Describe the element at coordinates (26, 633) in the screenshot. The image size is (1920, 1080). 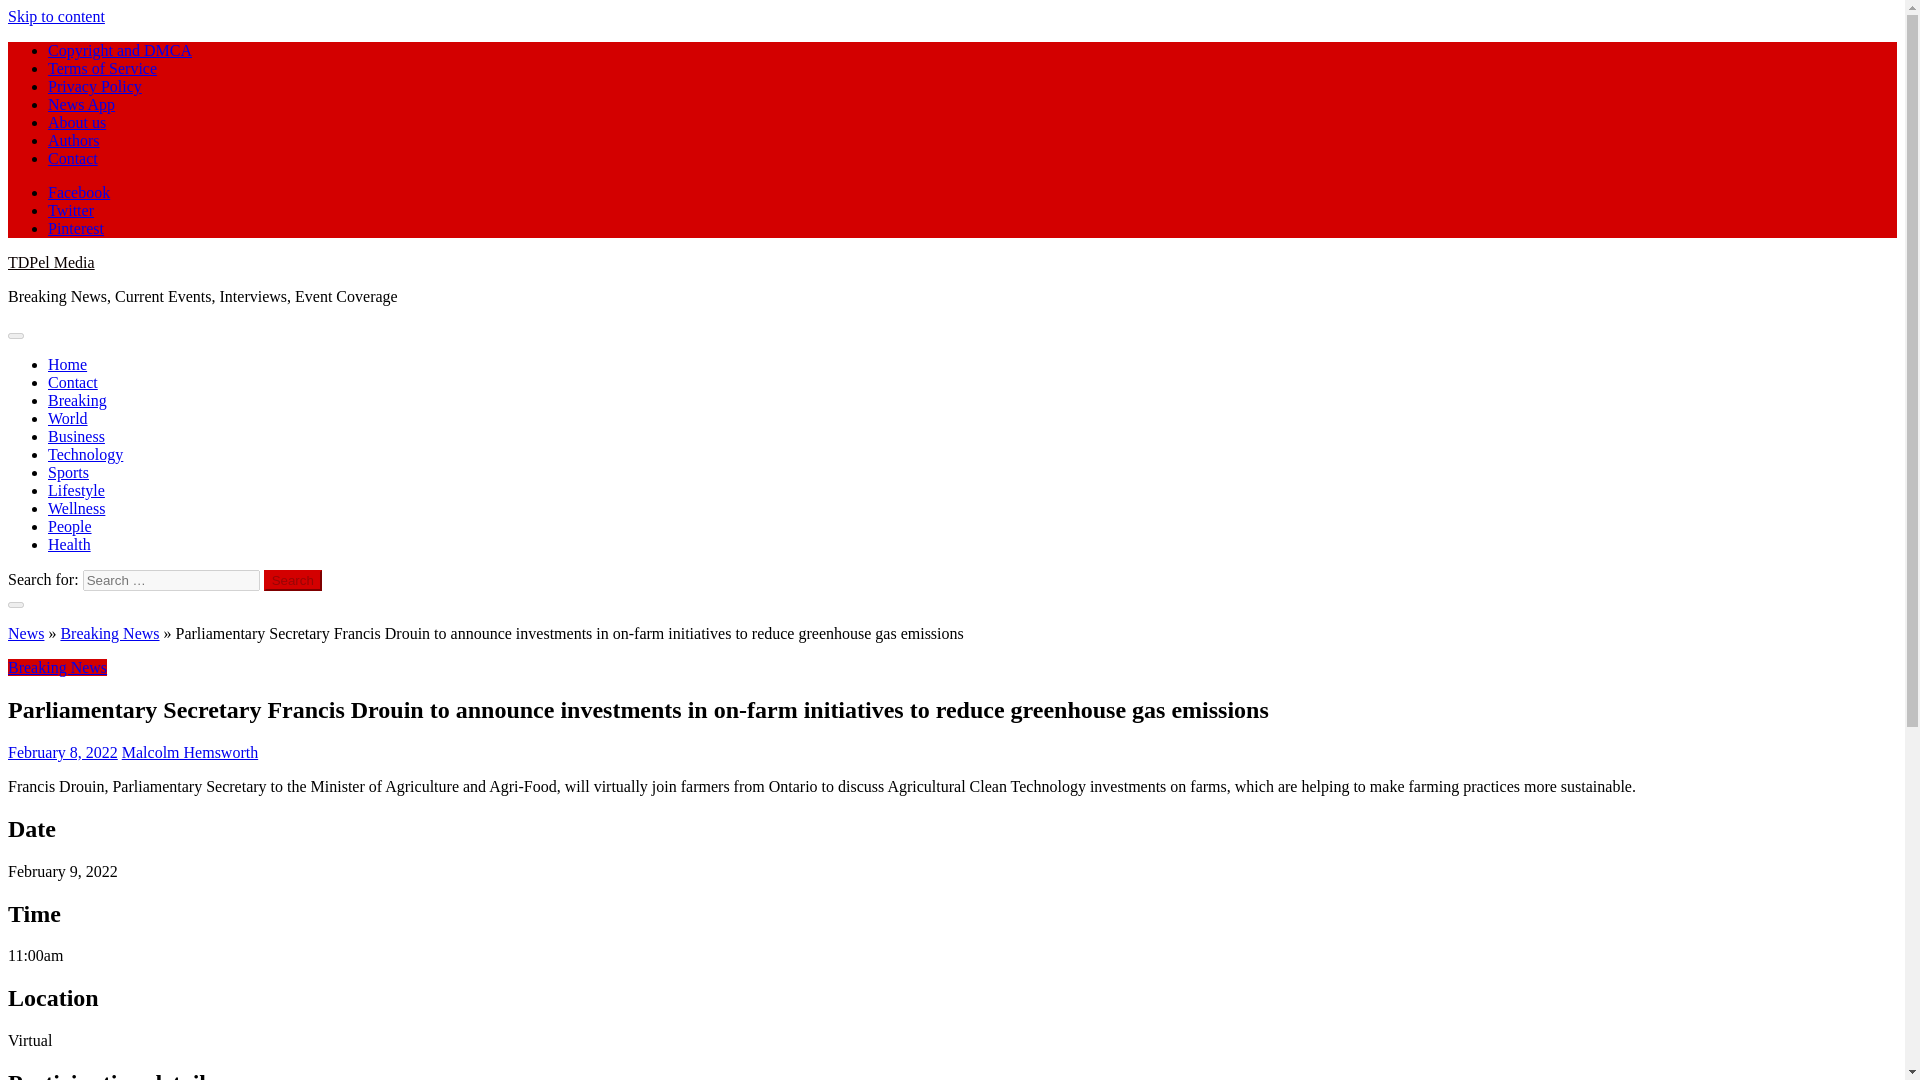
I see `News` at that location.